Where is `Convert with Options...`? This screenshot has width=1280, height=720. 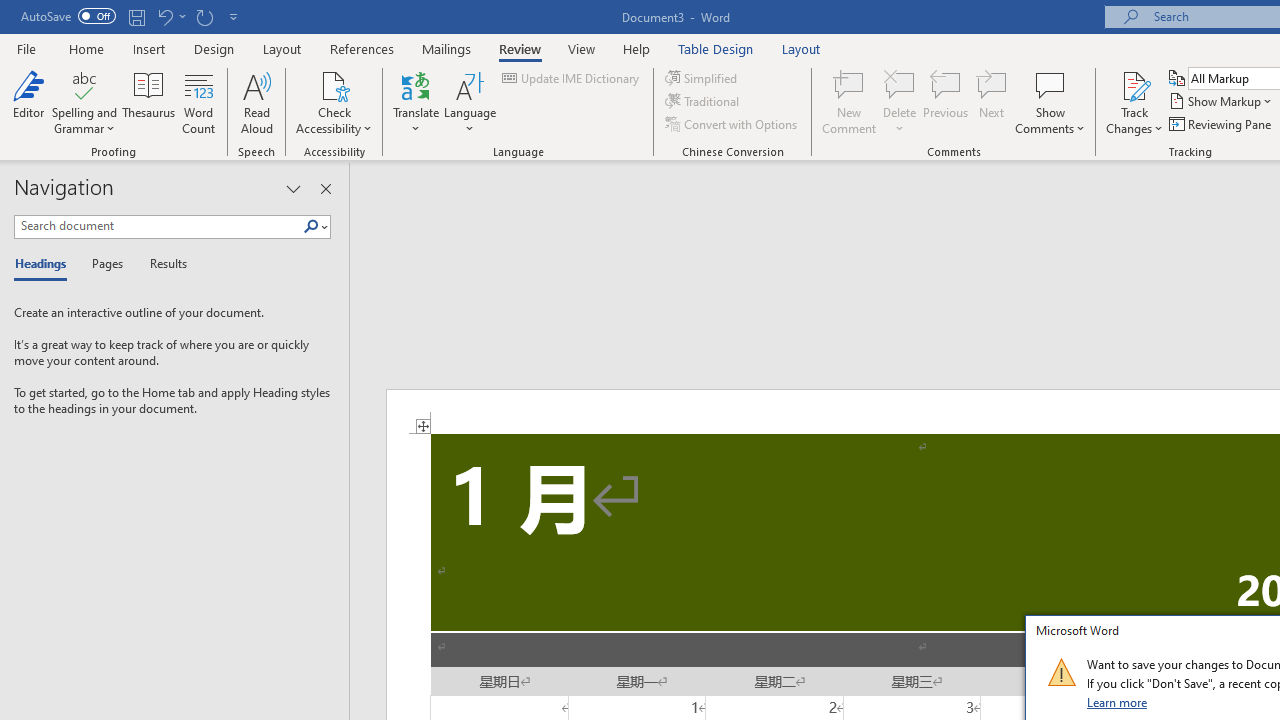 Convert with Options... is located at coordinates (732, 124).